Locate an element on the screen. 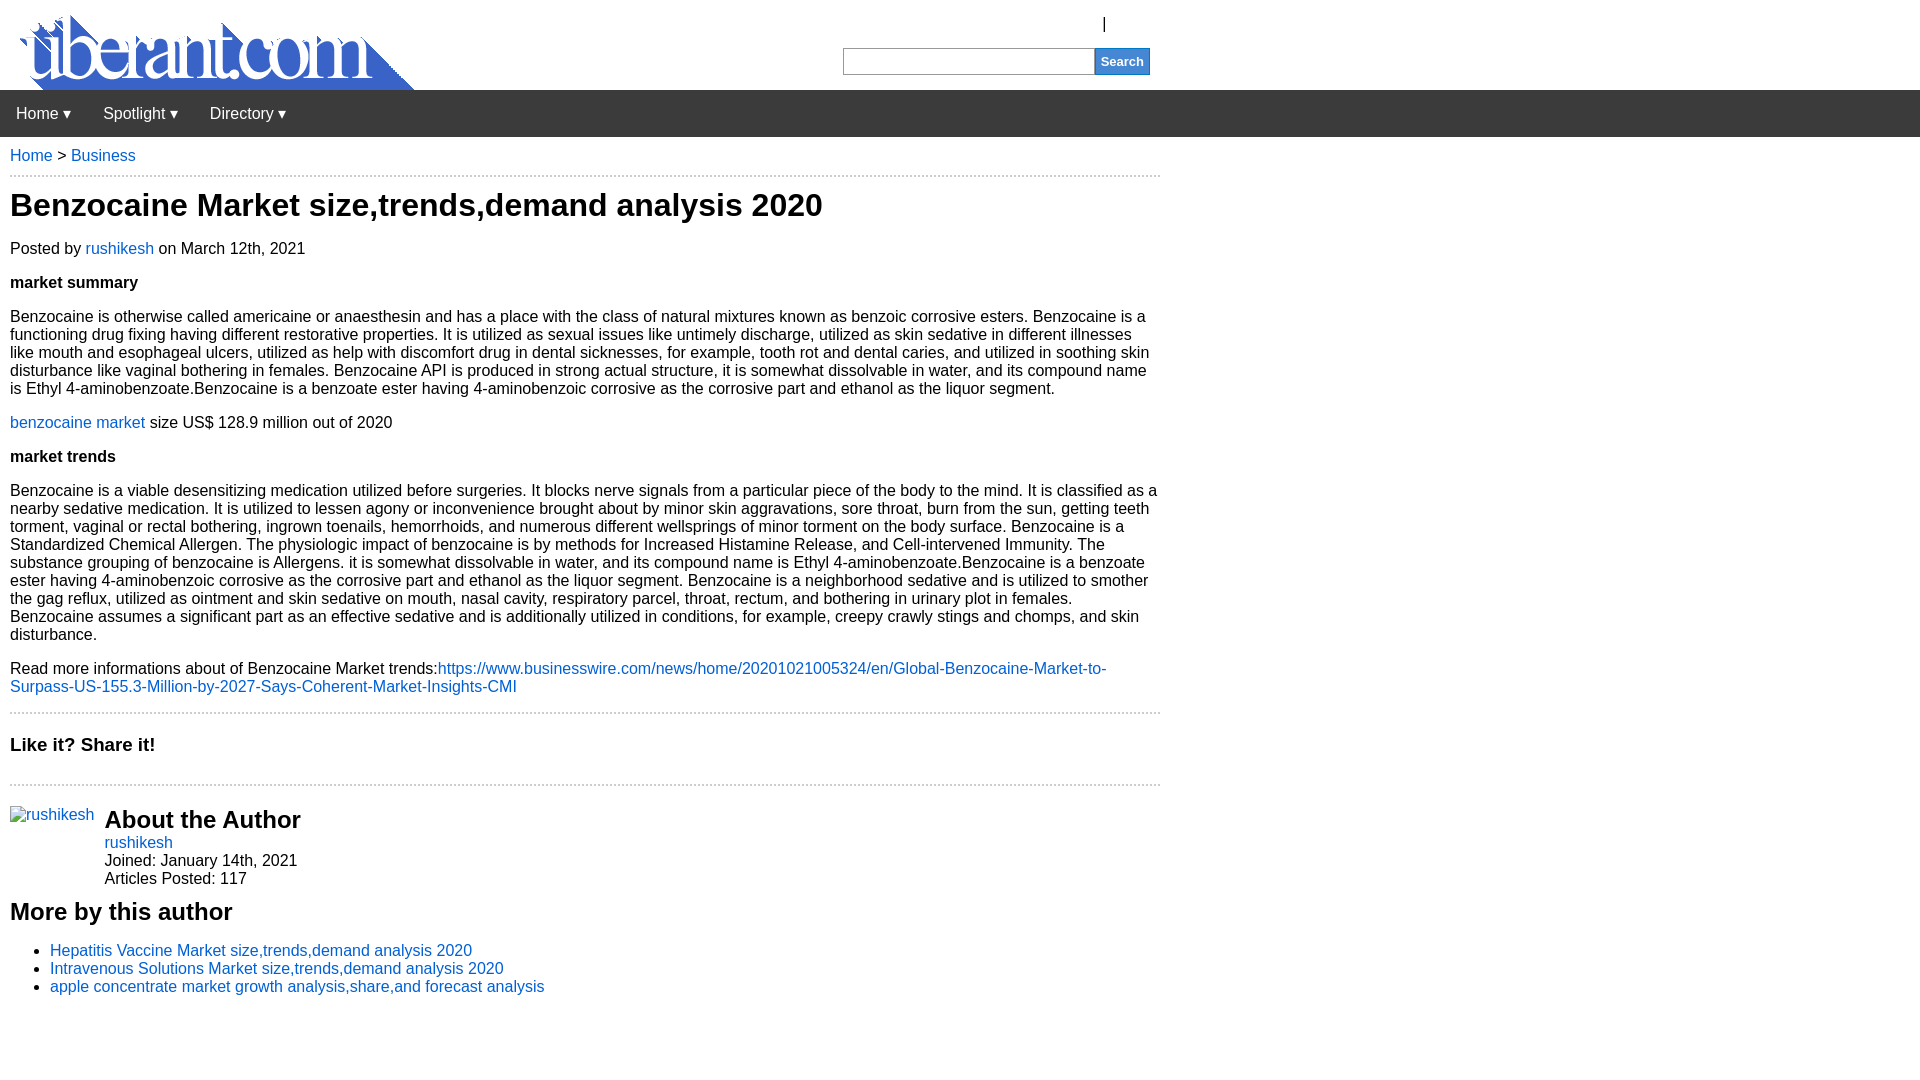 Image resolution: width=1920 pixels, height=1080 pixels. Register is located at coordinates (1068, 24).